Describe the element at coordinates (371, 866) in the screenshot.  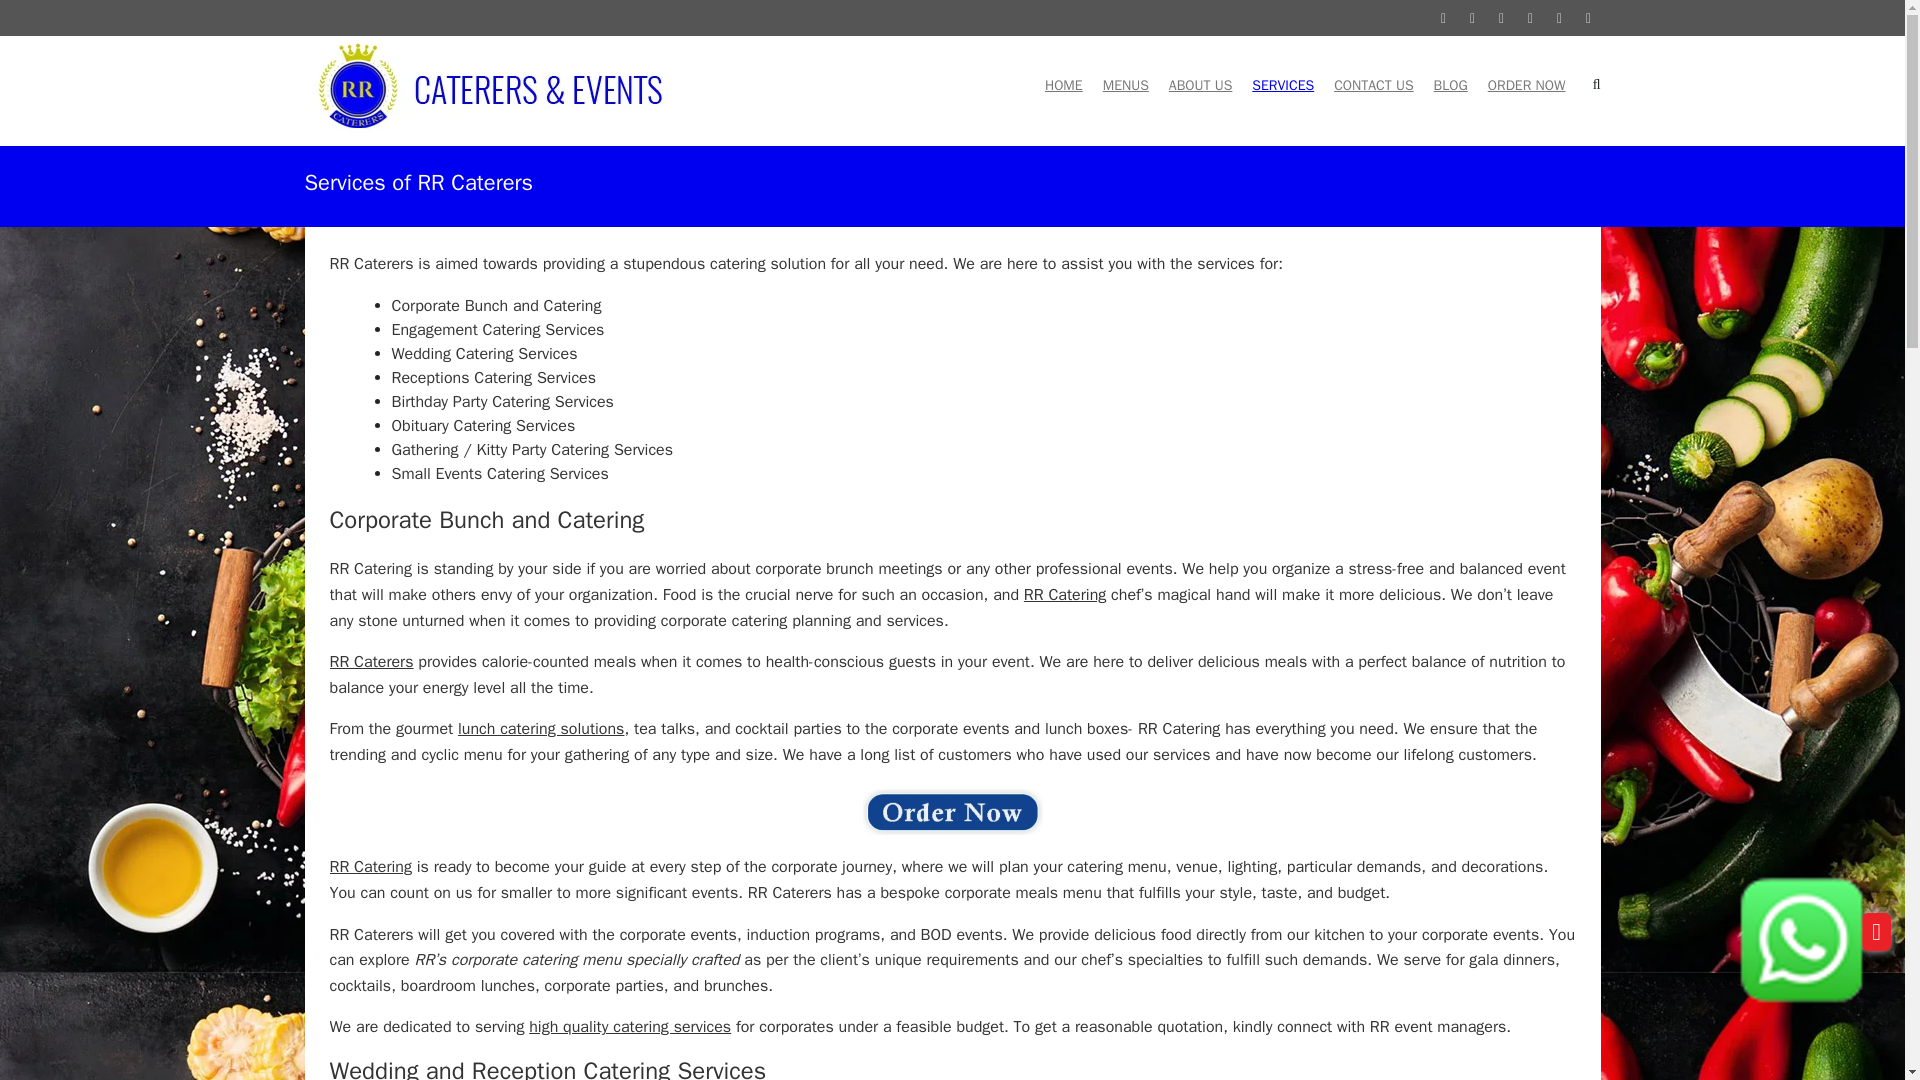
I see `RR Catering` at that location.